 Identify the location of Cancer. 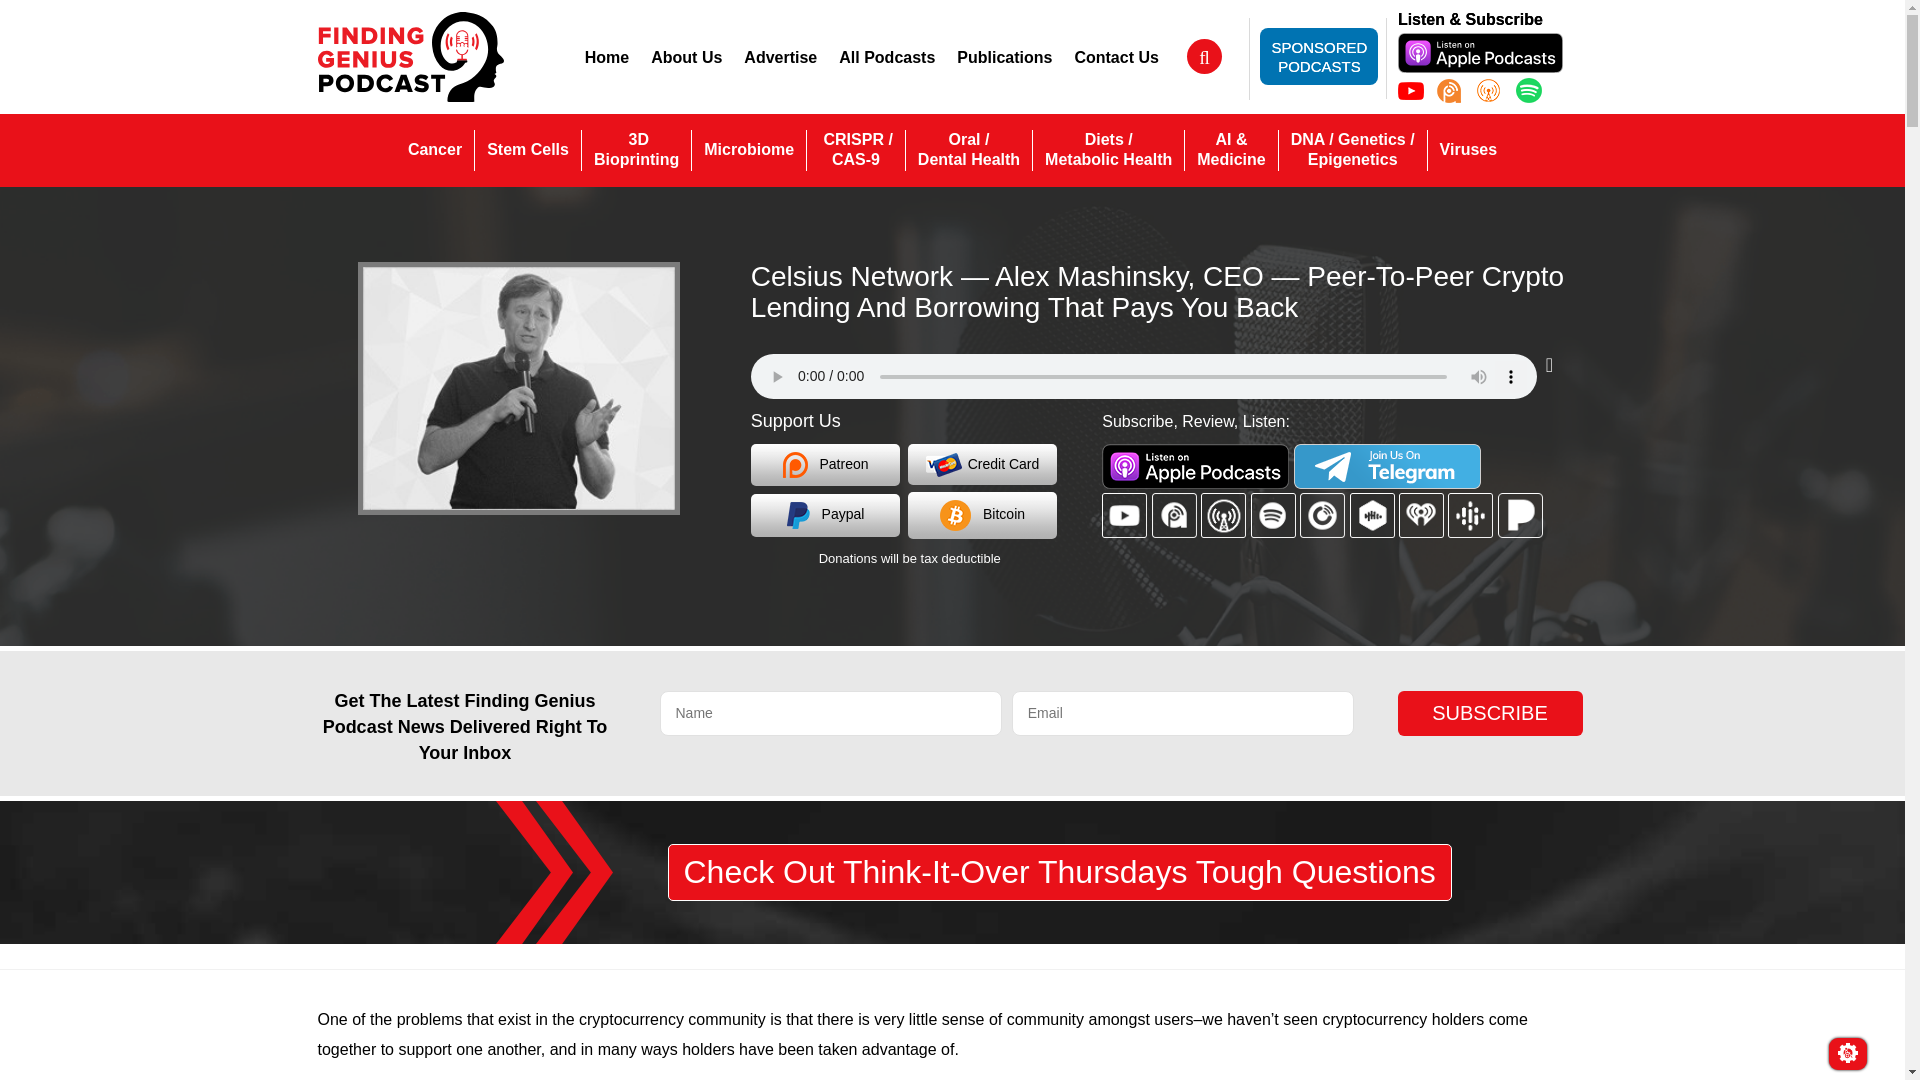
(636, 149).